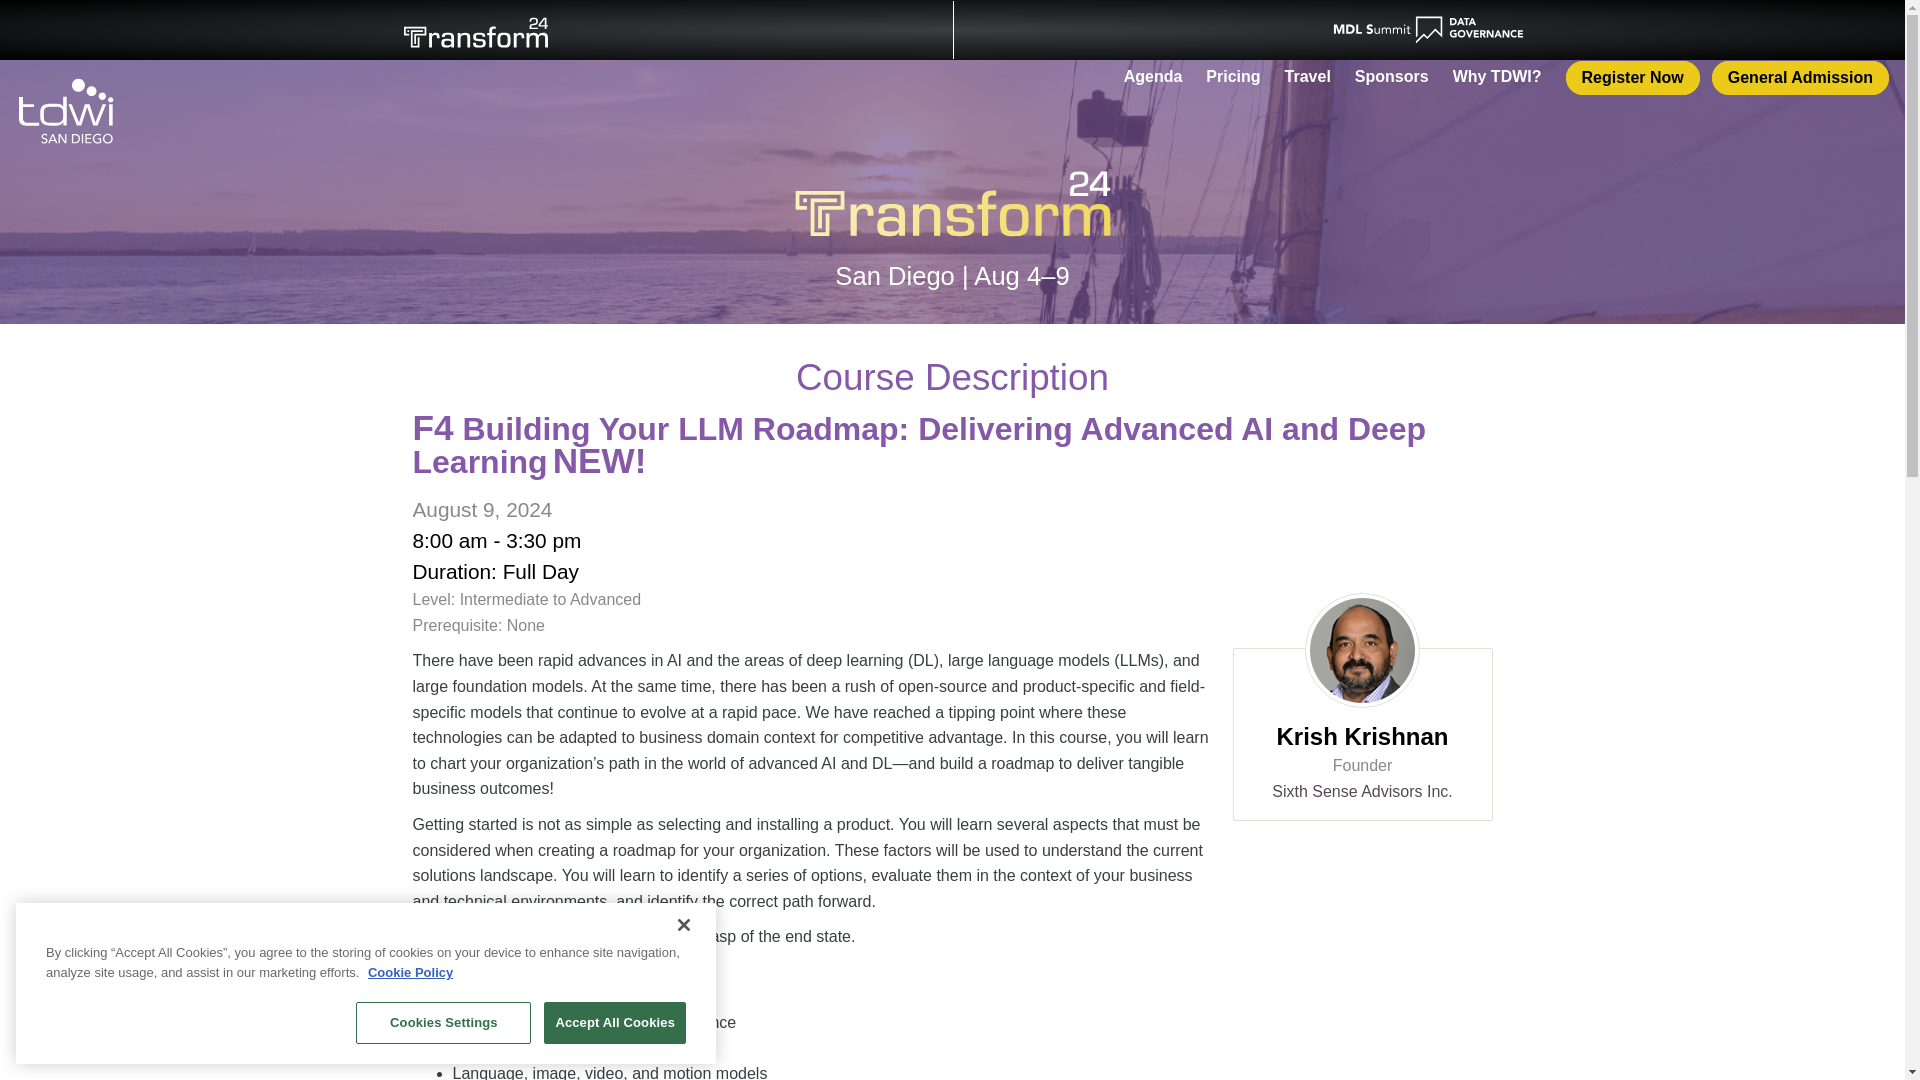  What do you see at coordinates (1497, 76) in the screenshot?
I see `Why TDWI?` at bounding box center [1497, 76].